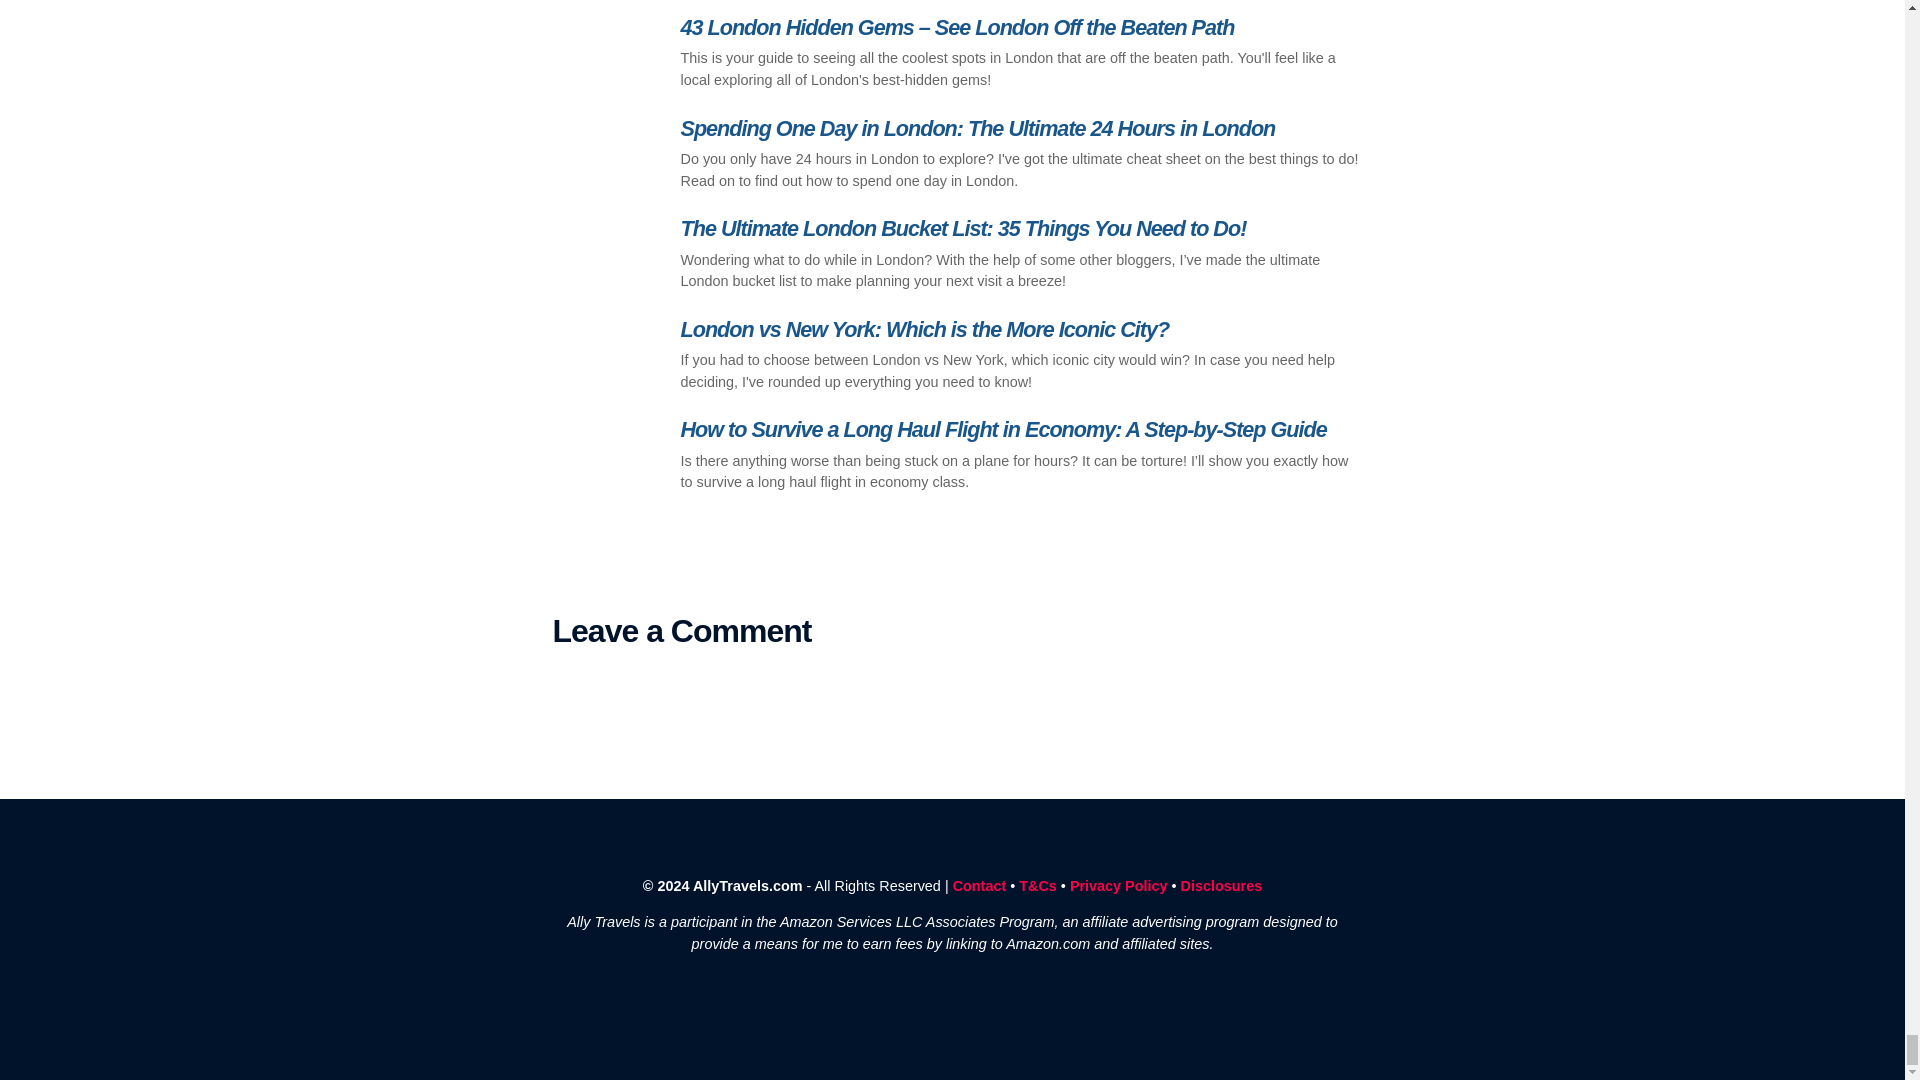 This screenshot has width=1920, height=1080. What do you see at coordinates (979, 886) in the screenshot?
I see `Contact` at bounding box center [979, 886].